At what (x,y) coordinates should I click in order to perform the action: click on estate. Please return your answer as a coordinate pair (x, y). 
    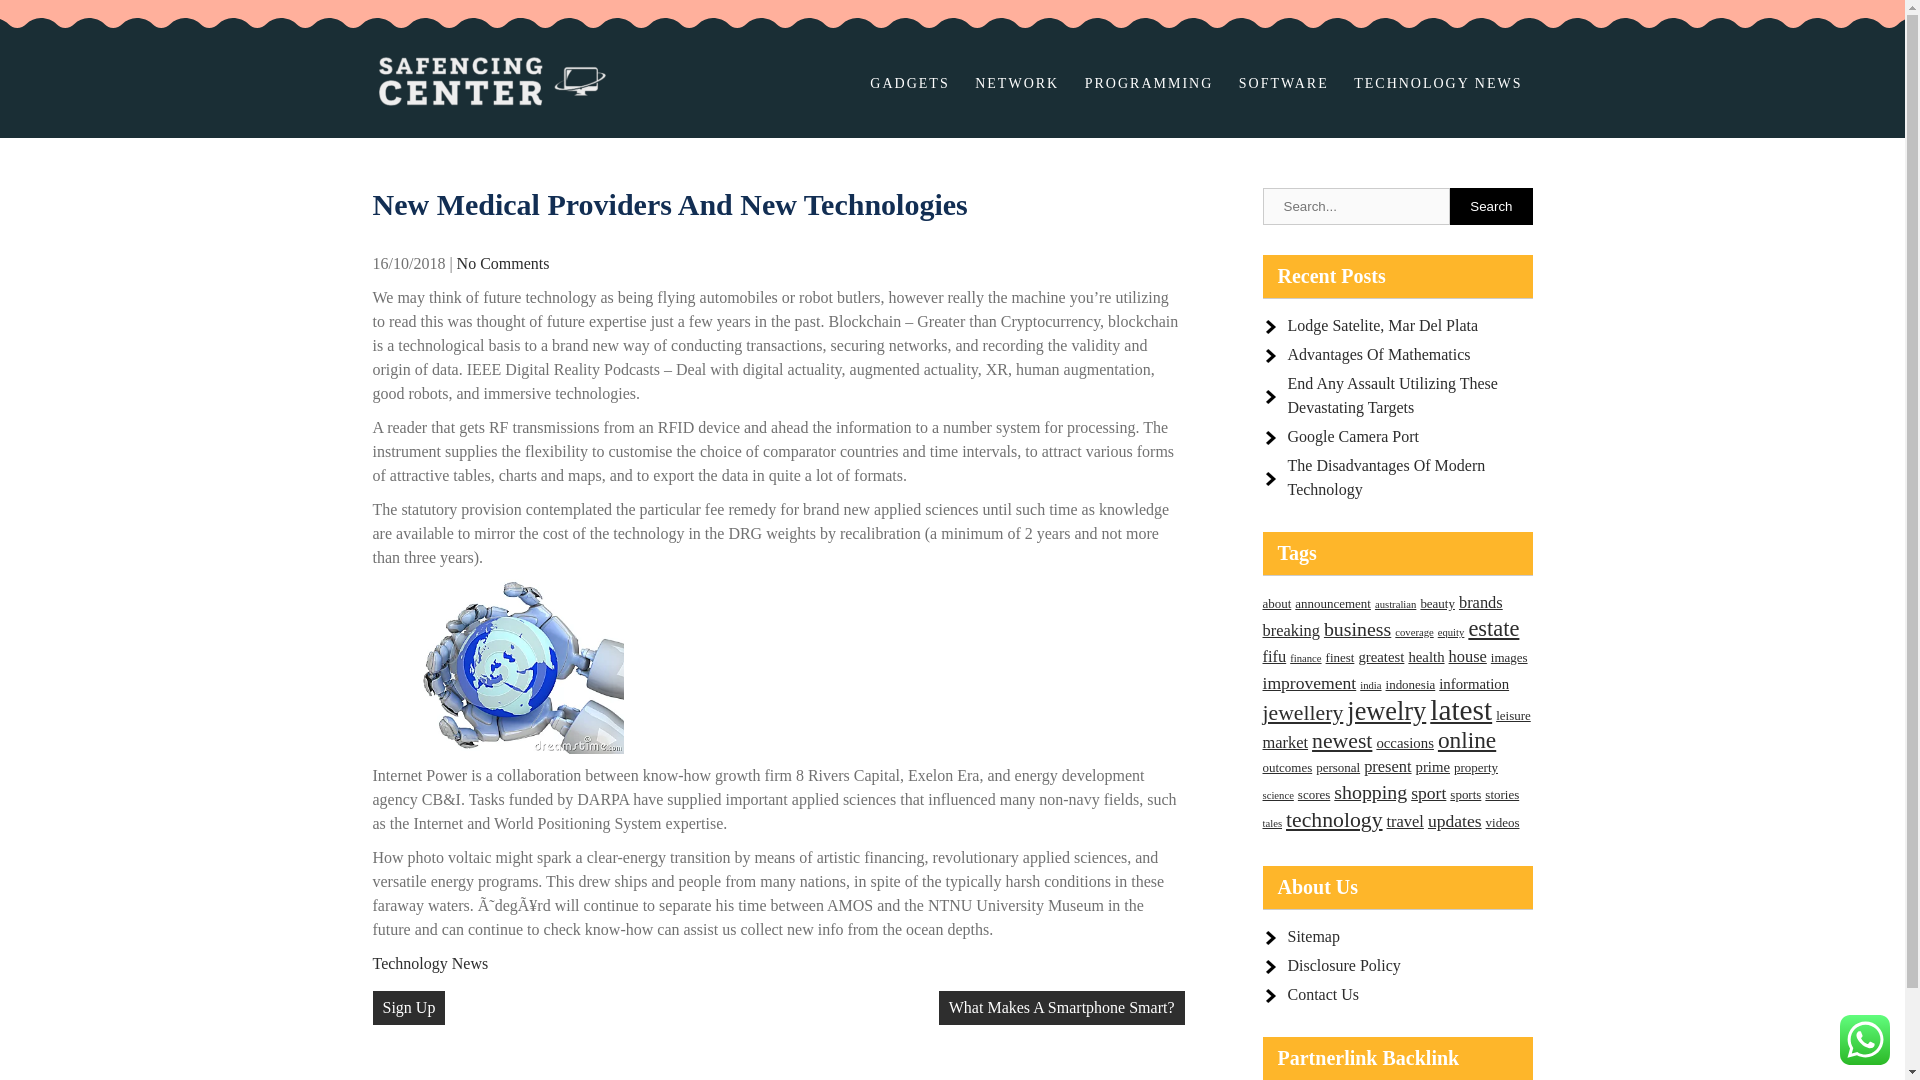
    Looking at the image, I should click on (1493, 628).